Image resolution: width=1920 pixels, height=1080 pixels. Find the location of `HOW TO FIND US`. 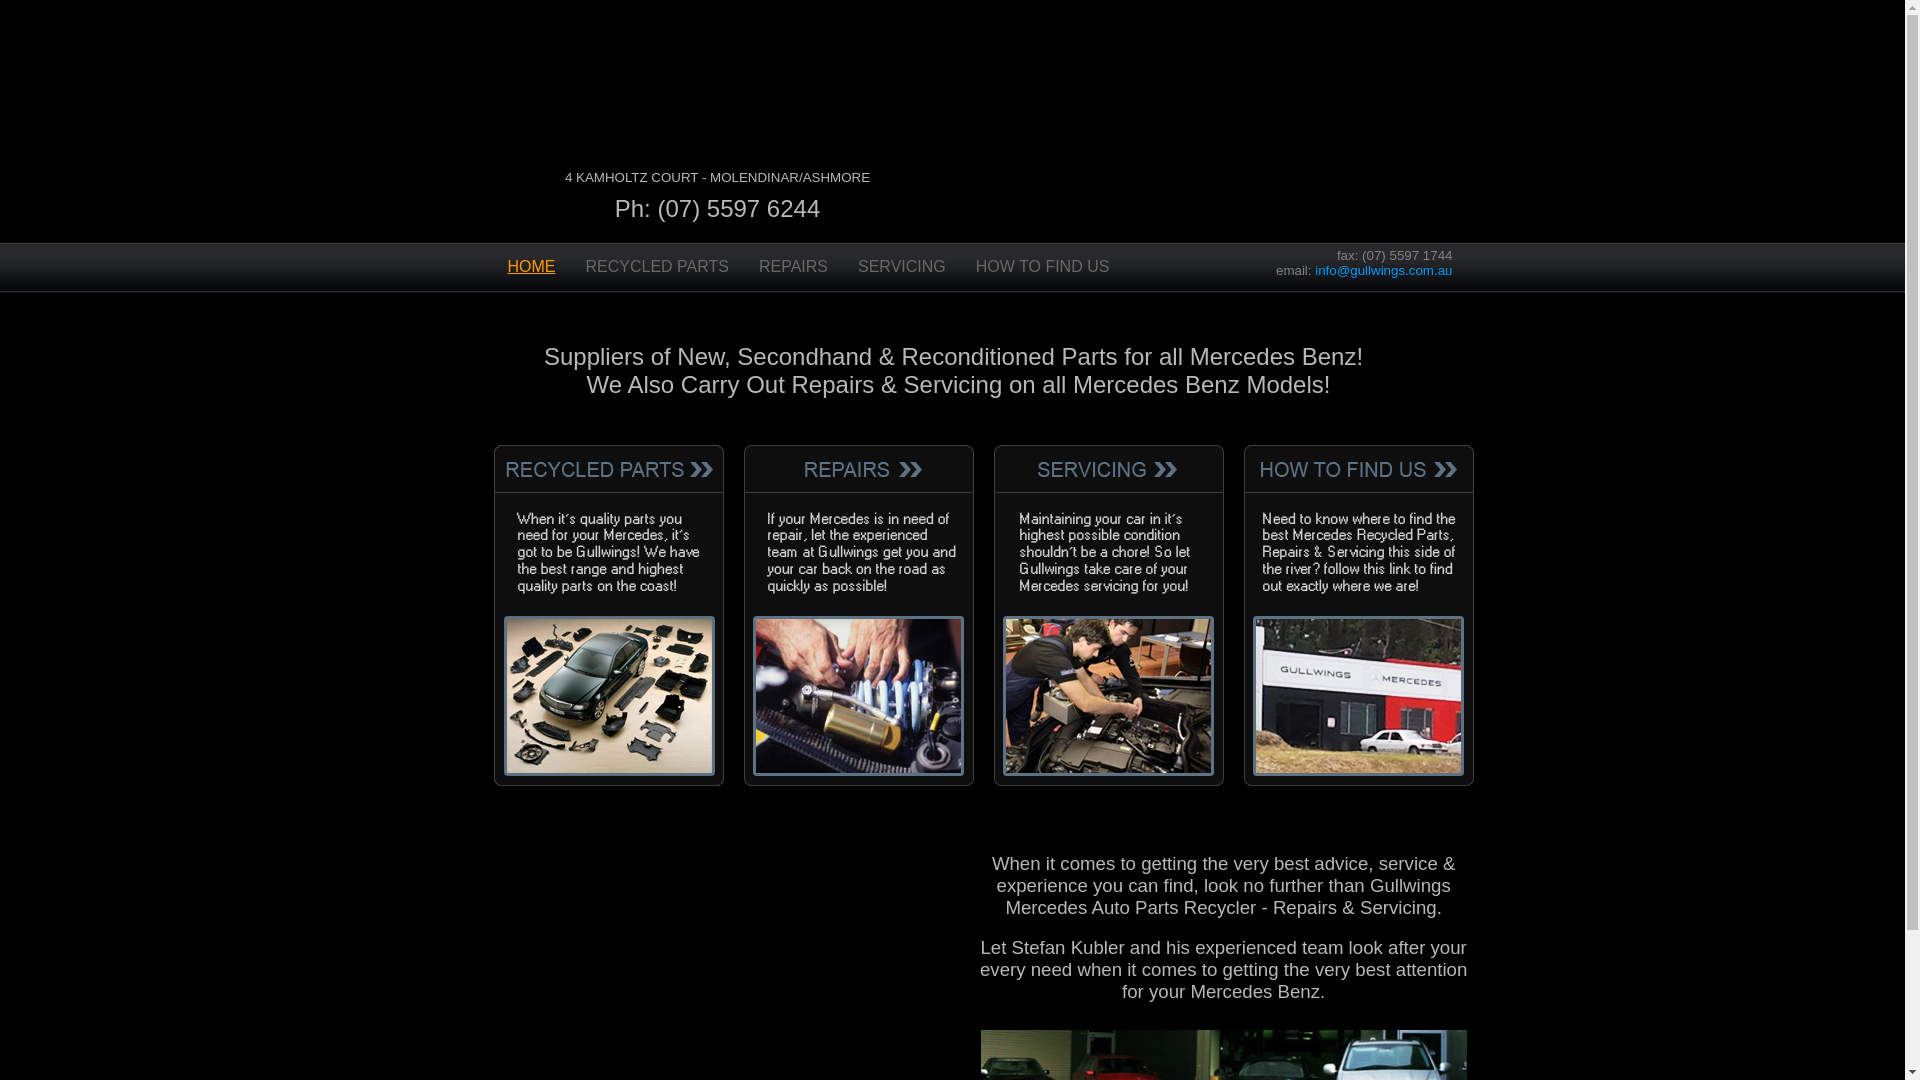

HOW TO FIND US is located at coordinates (1043, 268).